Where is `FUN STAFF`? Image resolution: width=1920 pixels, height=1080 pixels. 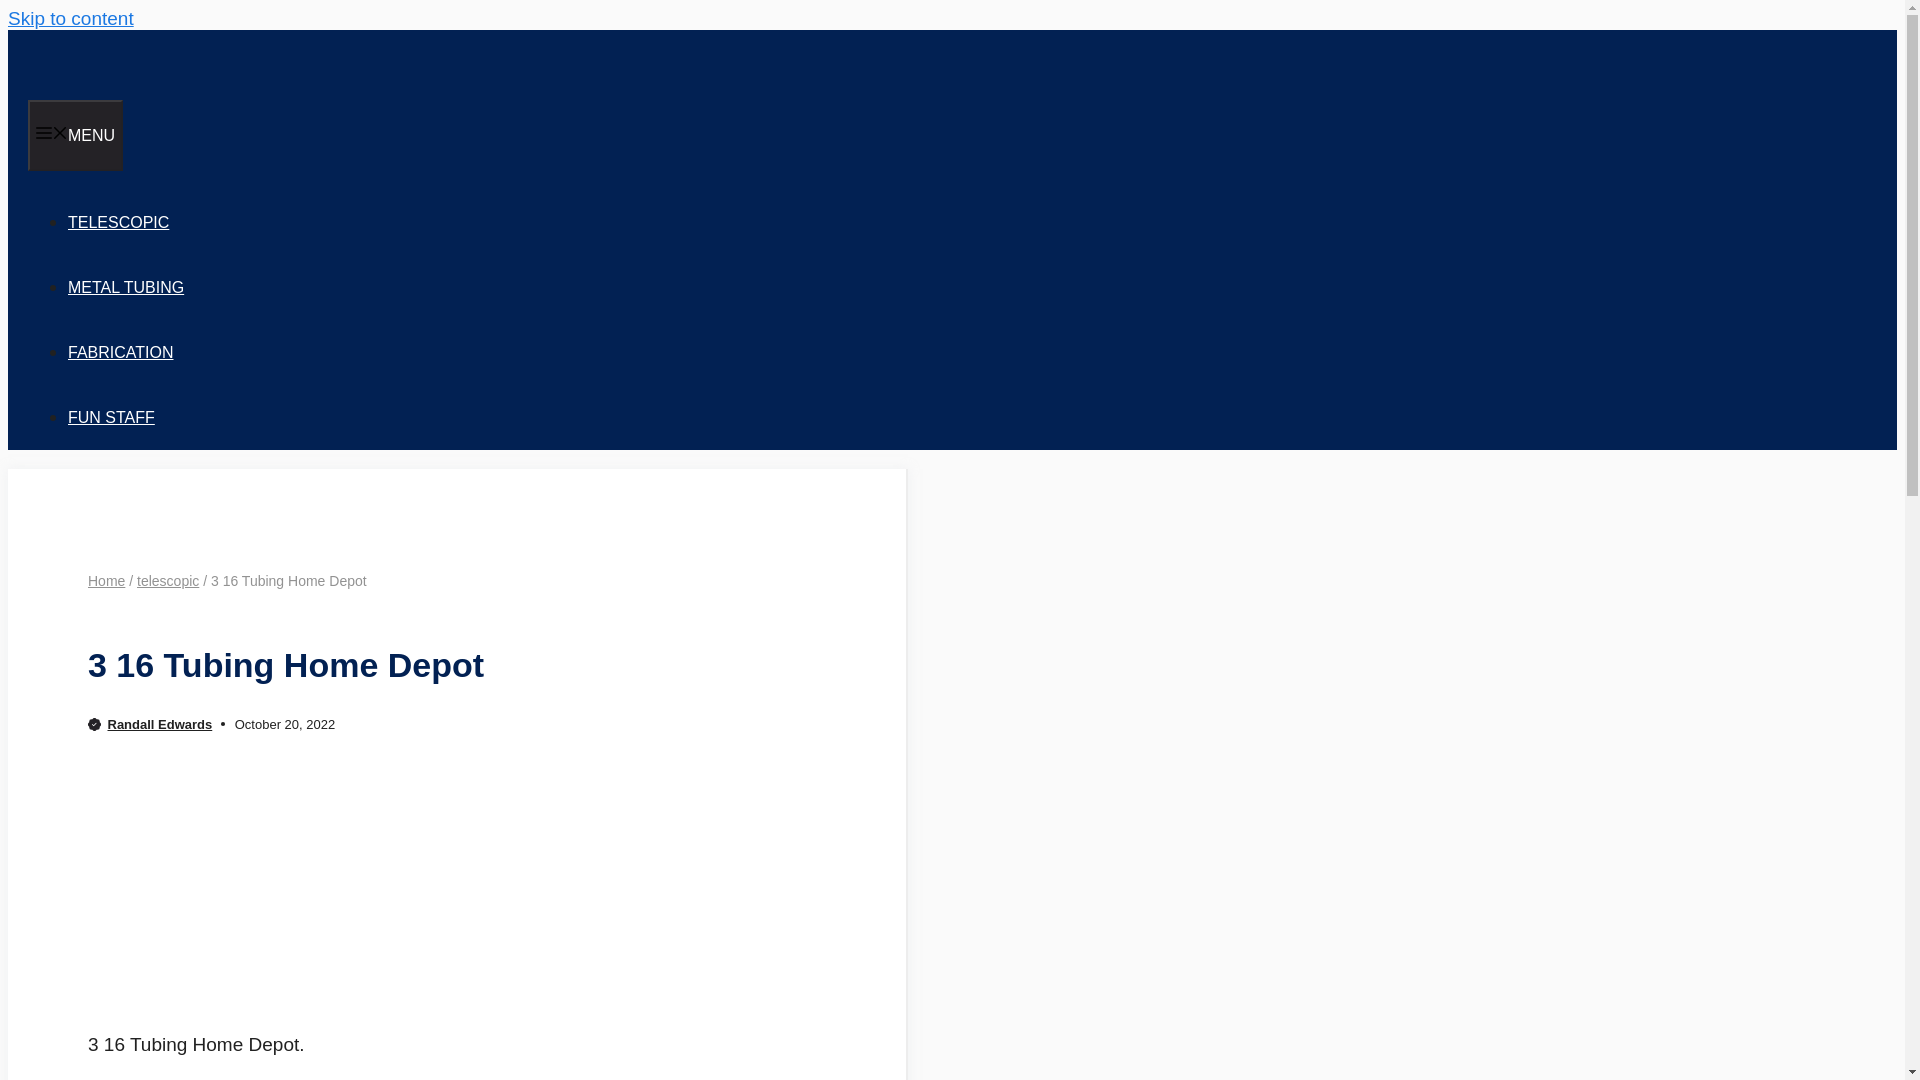
FUN STAFF is located at coordinates (111, 417).